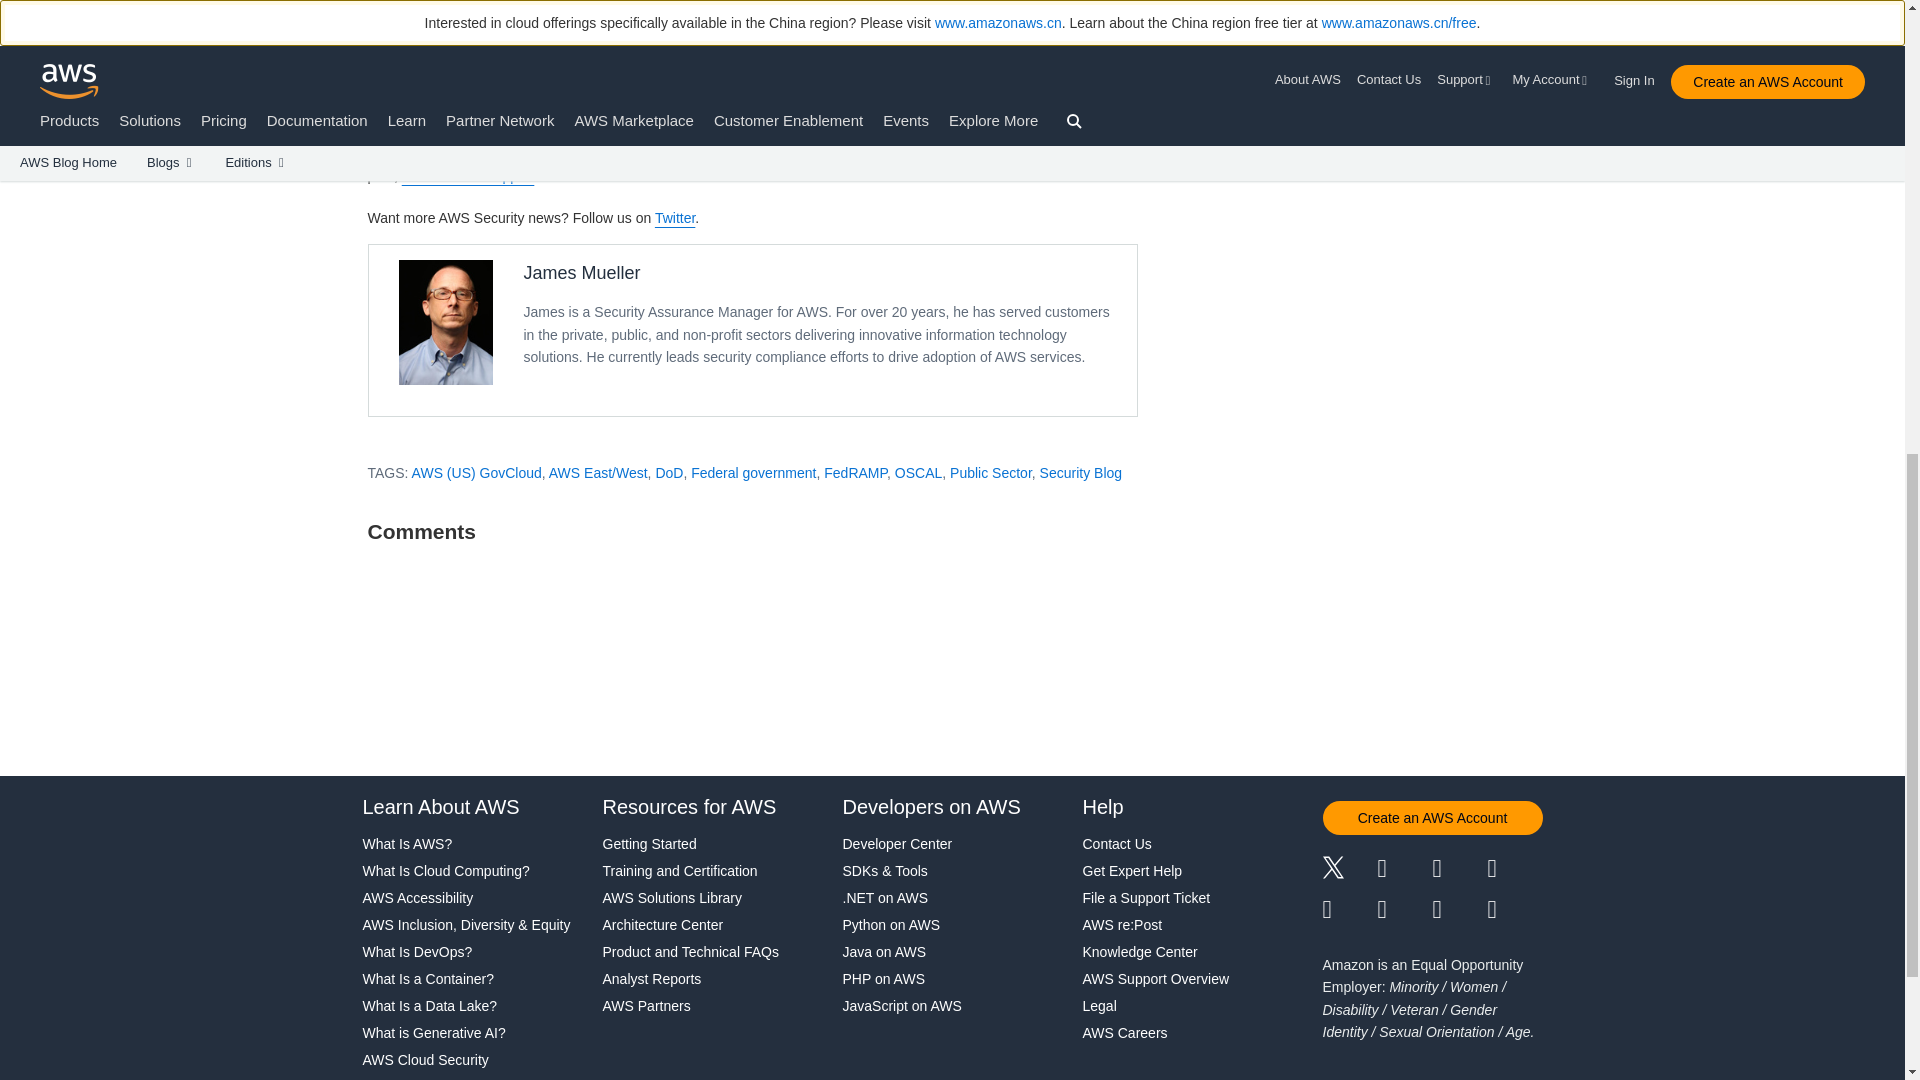 Image resolution: width=1920 pixels, height=1080 pixels. What do you see at coordinates (1349, 870) in the screenshot?
I see `Twitter` at bounding box center [1349, 870].